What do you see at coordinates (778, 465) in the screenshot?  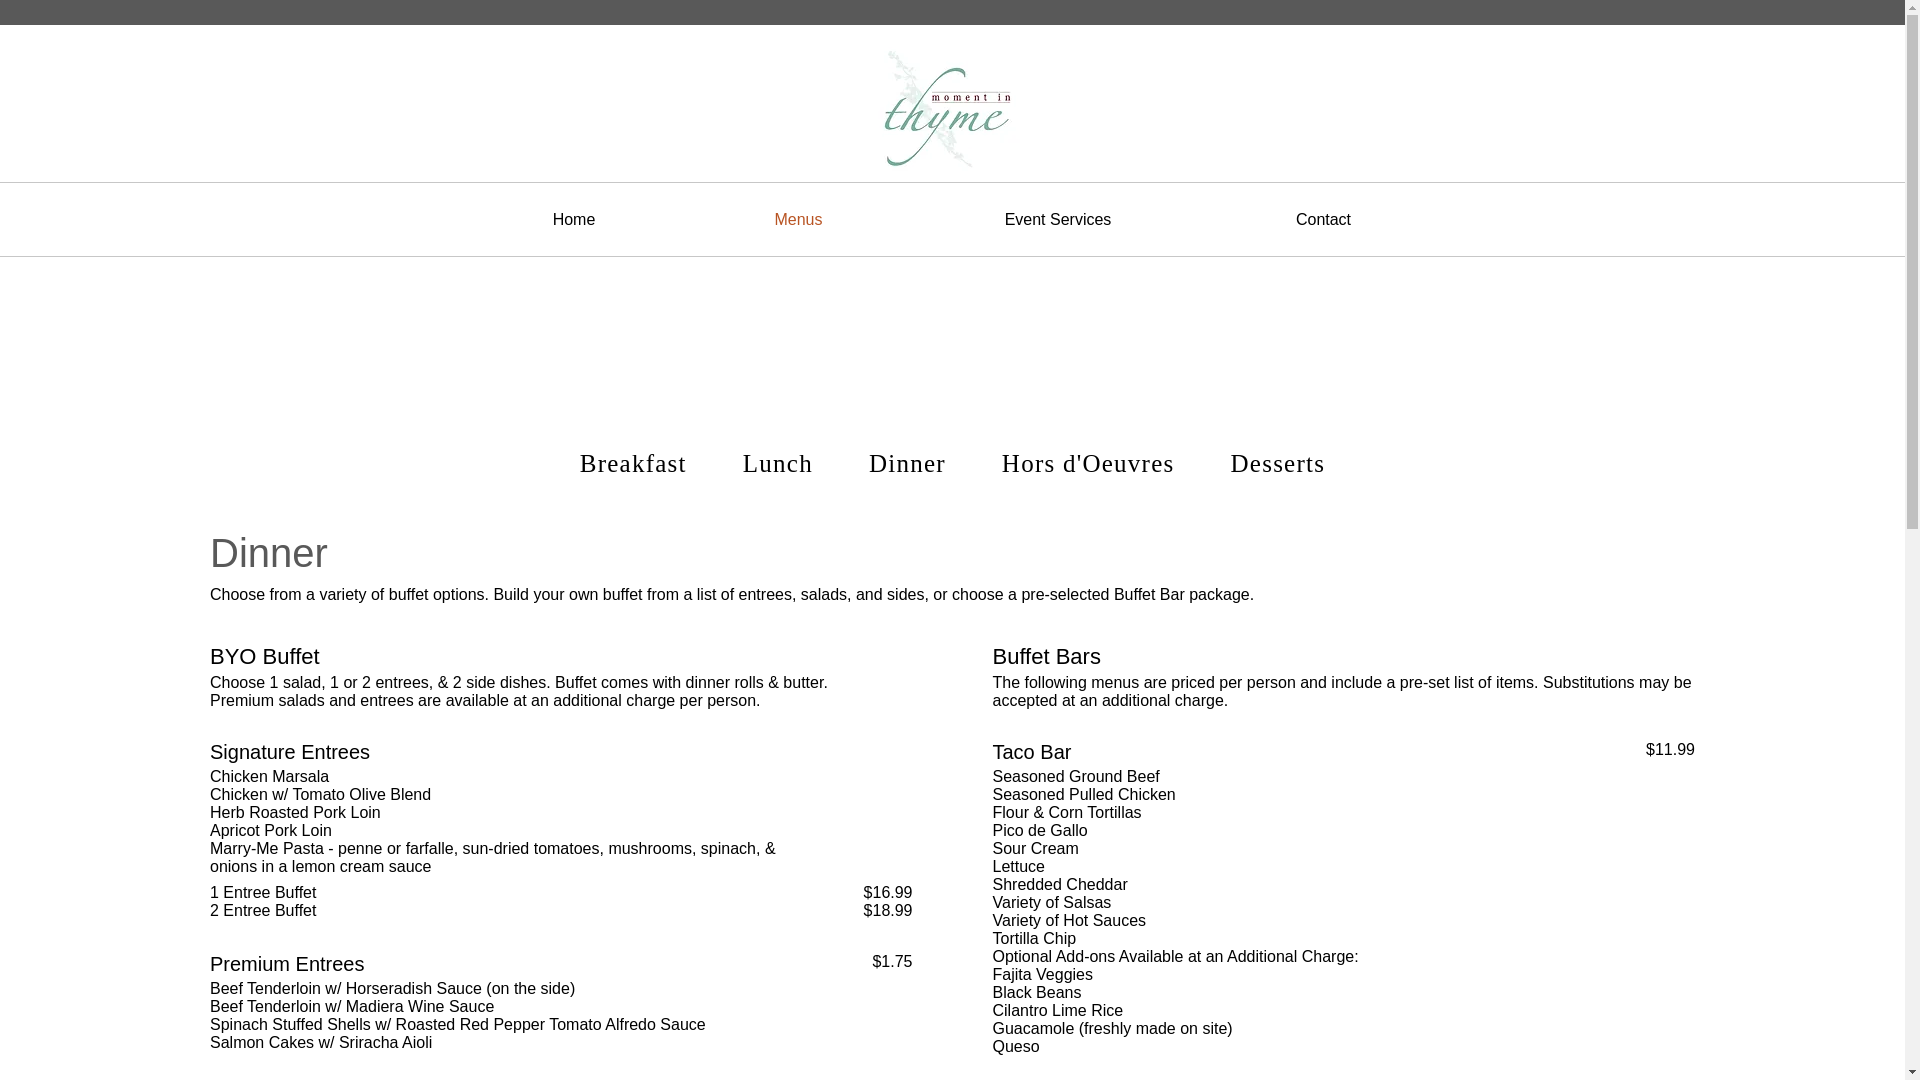 I see `Lunch` at bounding box center [778, 465].